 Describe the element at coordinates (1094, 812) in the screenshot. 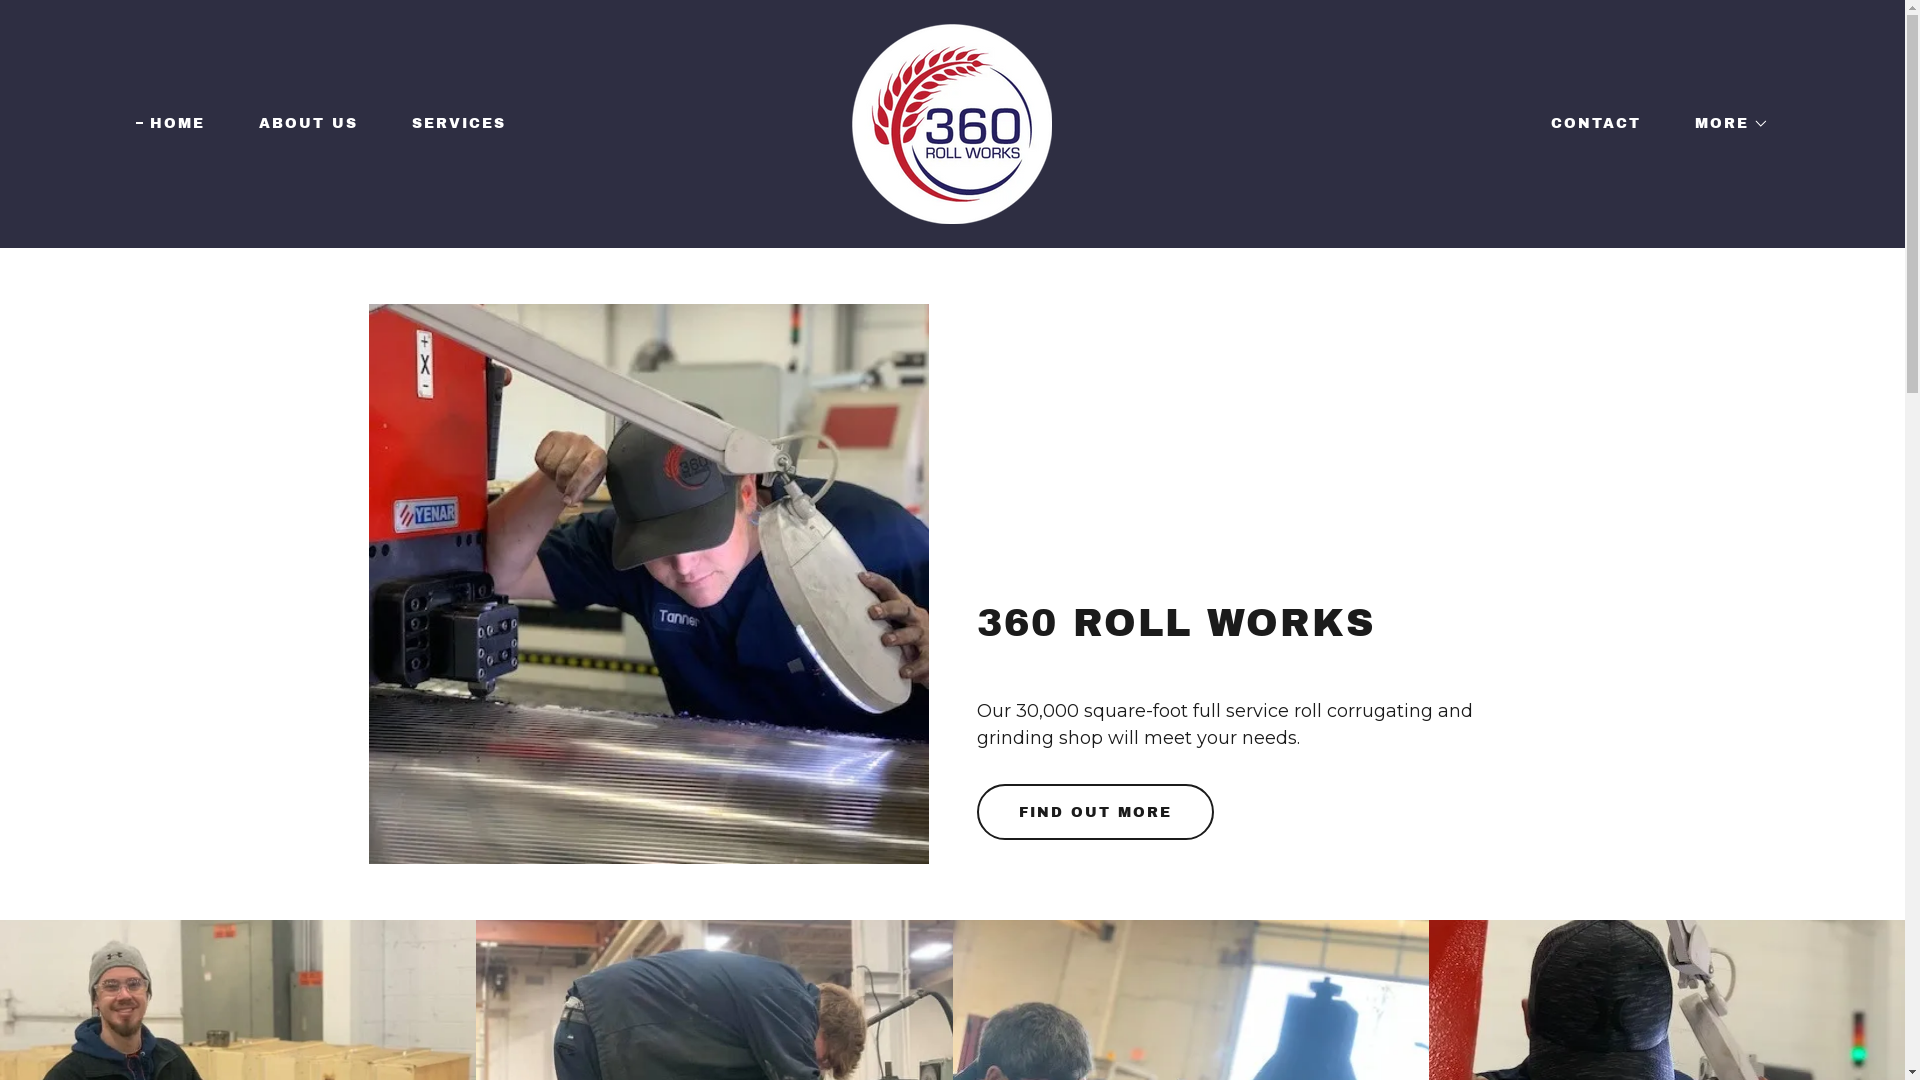

I see `FIND OUT MORE` at that location.